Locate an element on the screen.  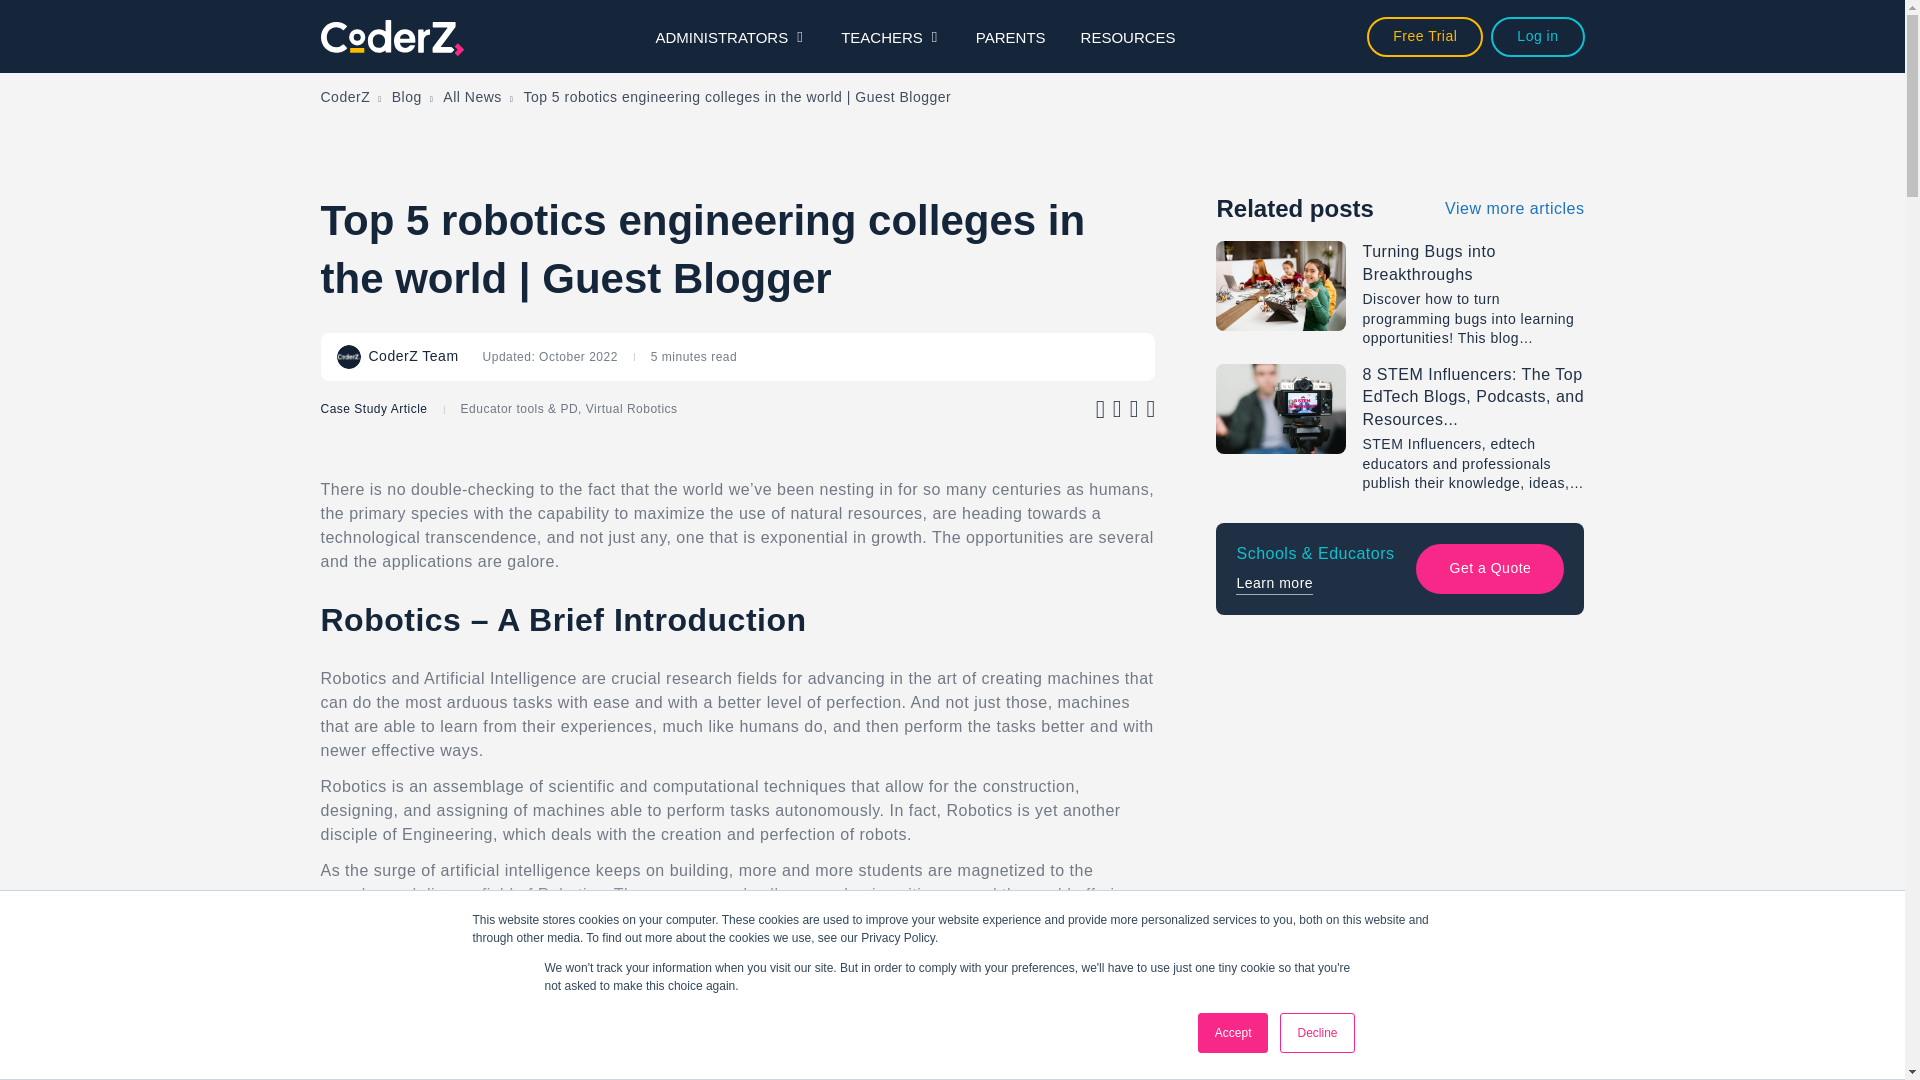
Decline is located at coordinates (1316, 1033).